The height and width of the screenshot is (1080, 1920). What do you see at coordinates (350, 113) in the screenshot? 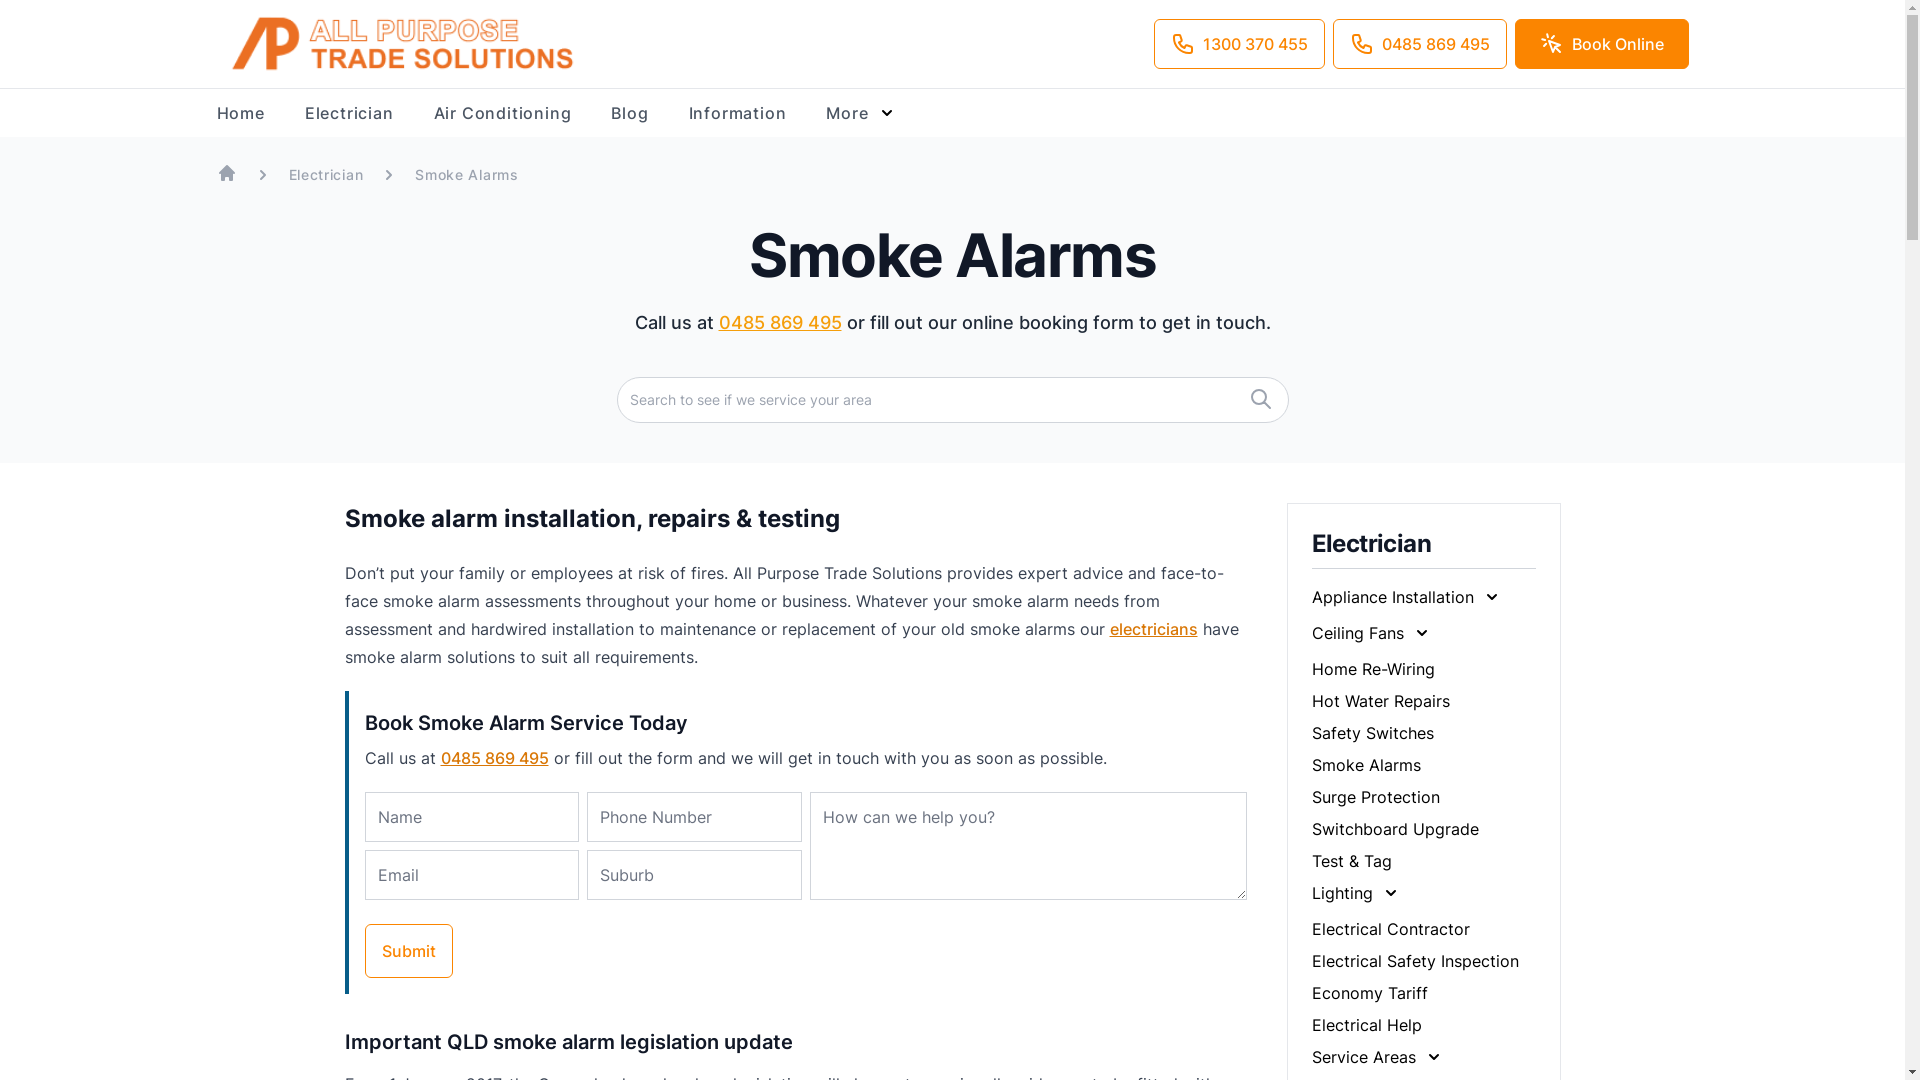
I see `Electrician` at bounding box center [350, 113].